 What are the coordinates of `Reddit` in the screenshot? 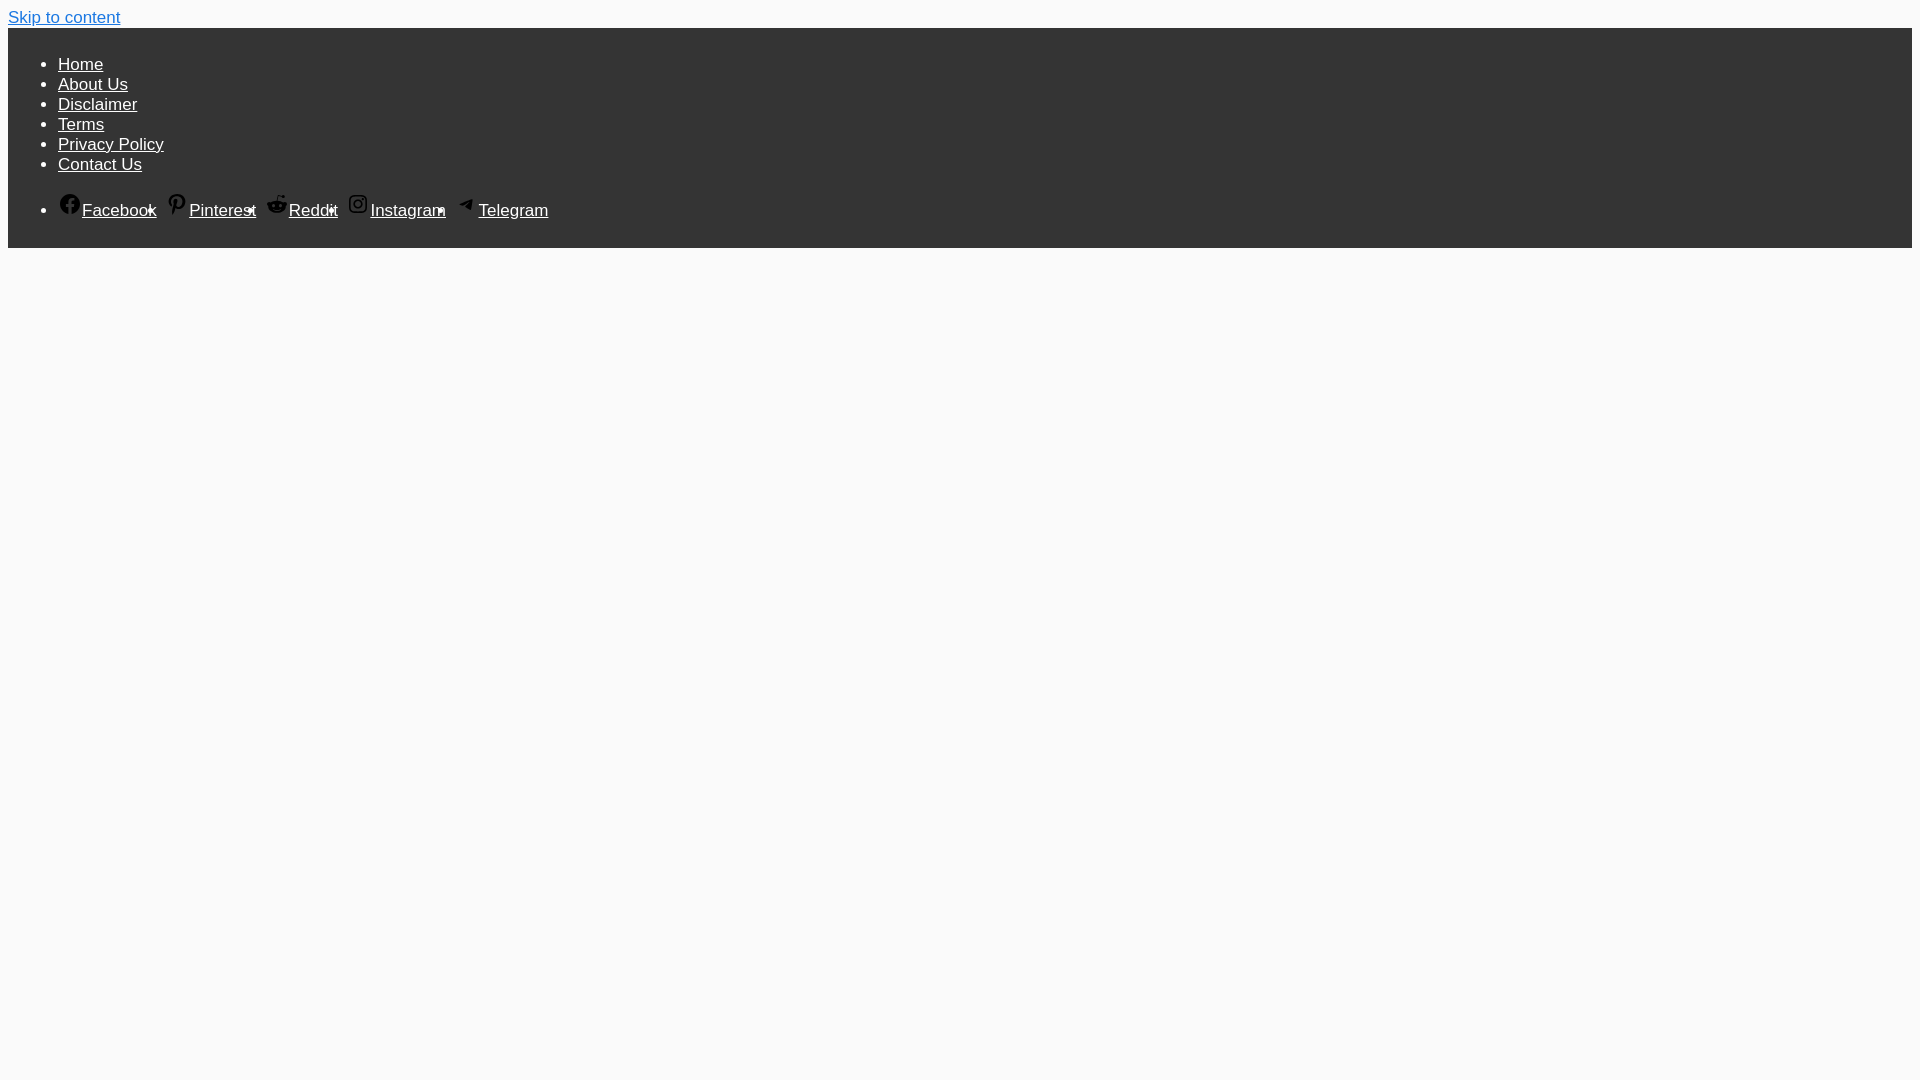 It's located at (300, 210).